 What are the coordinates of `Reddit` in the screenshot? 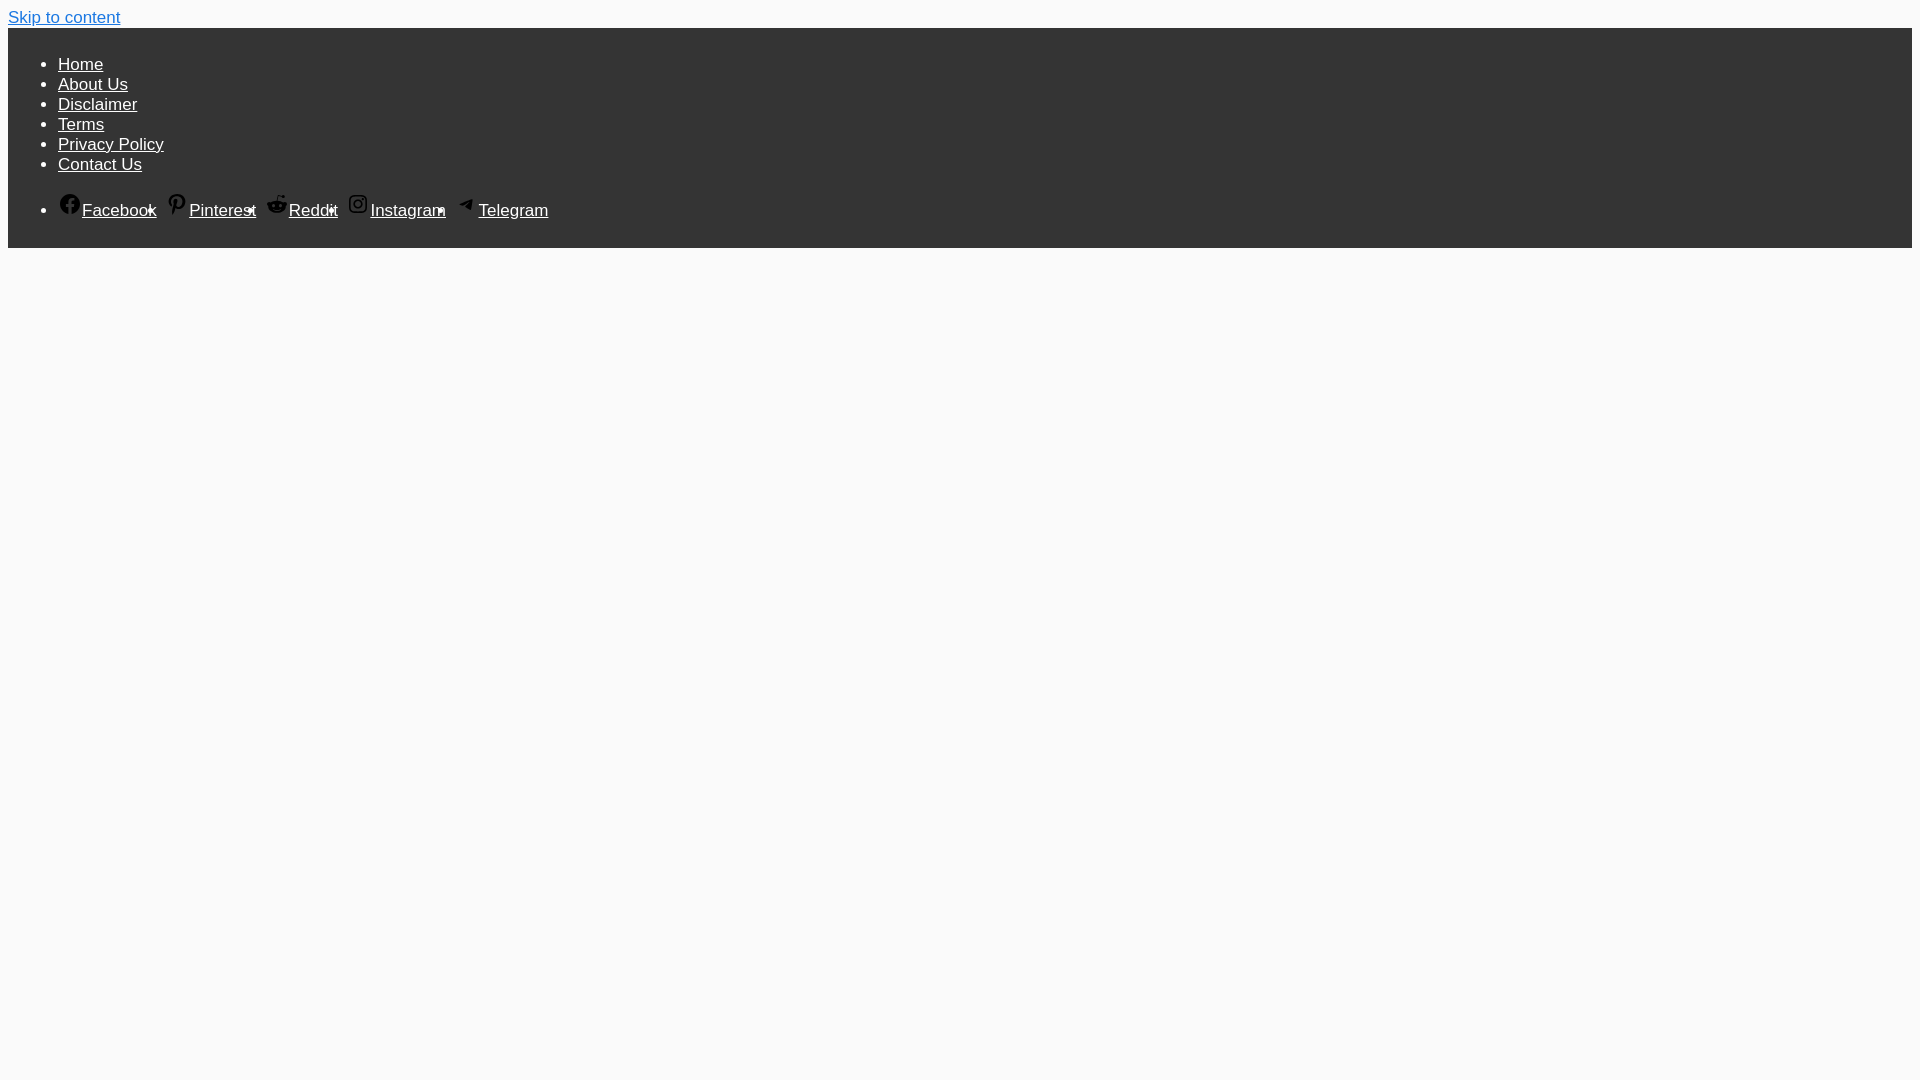 It's located at (300, 210).